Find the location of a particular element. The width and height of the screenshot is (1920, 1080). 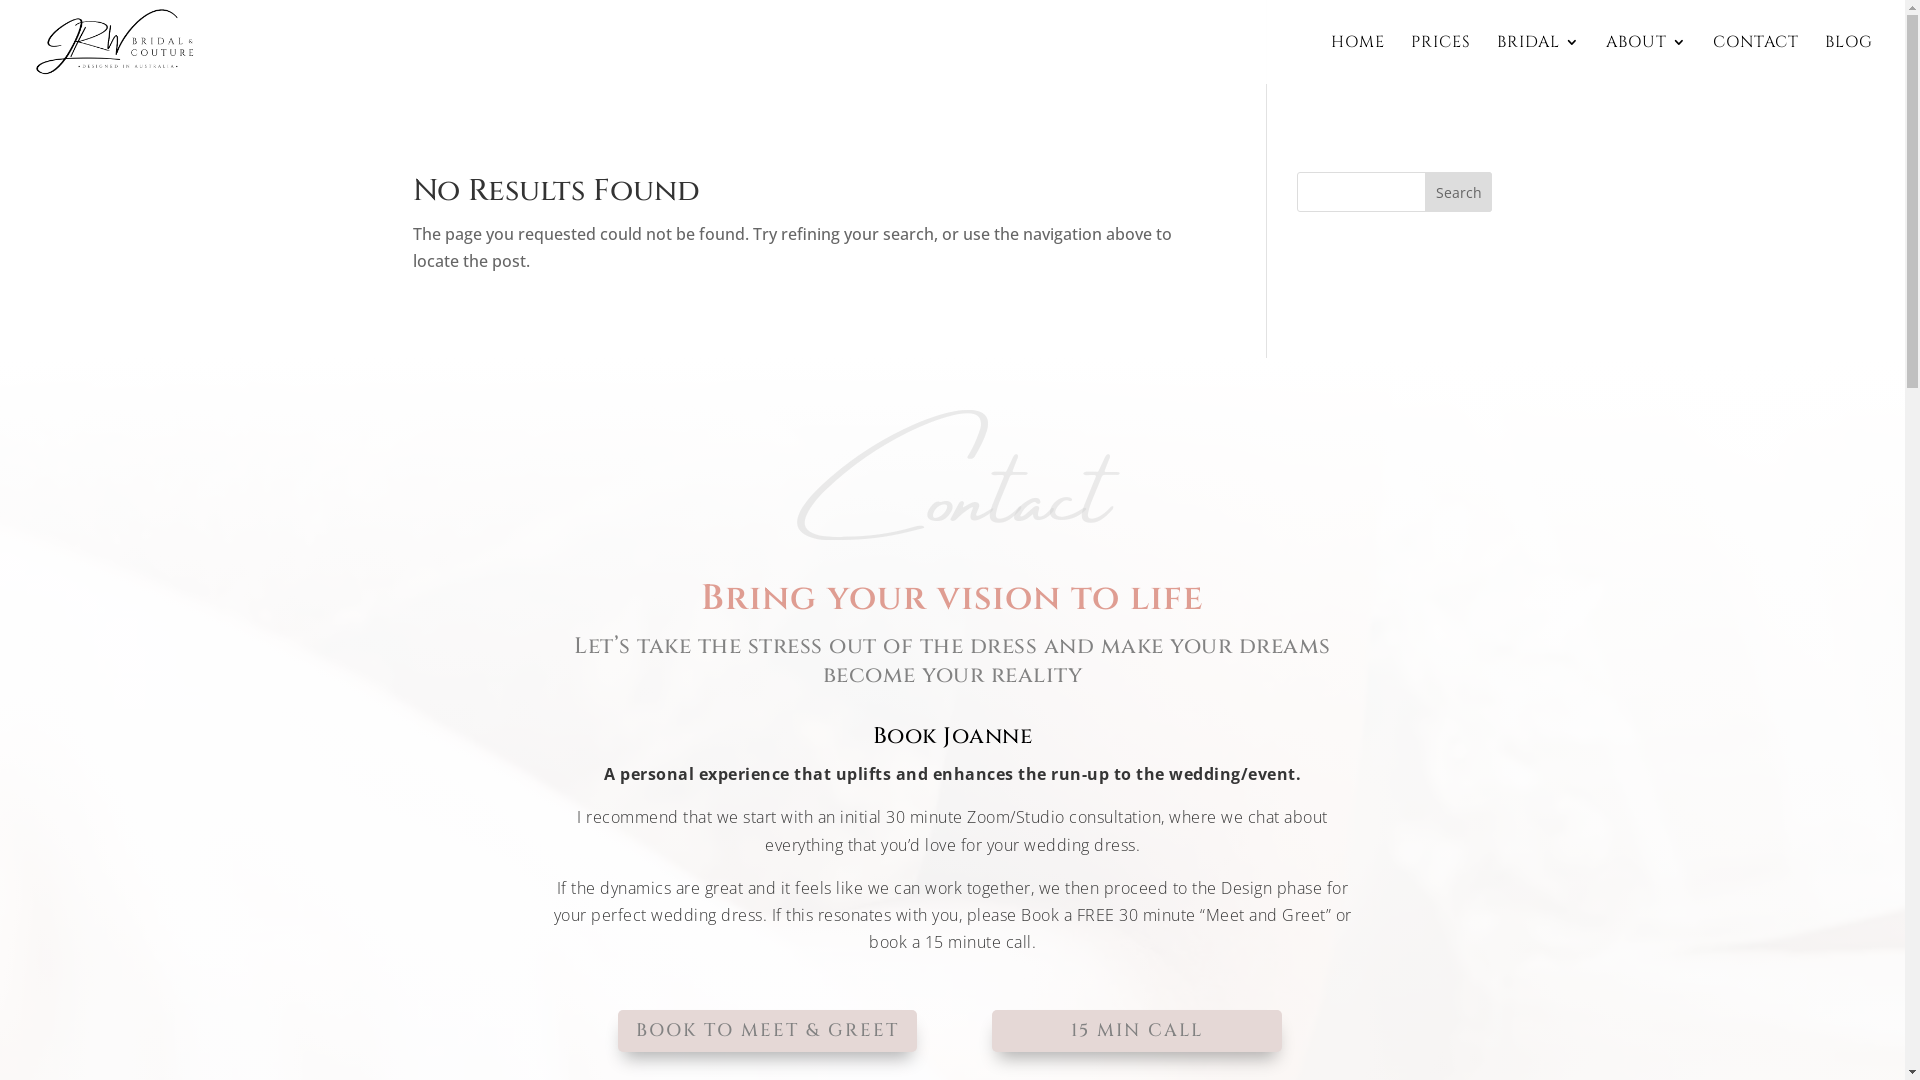

ABOUT is located at coordinates (1646, 60).